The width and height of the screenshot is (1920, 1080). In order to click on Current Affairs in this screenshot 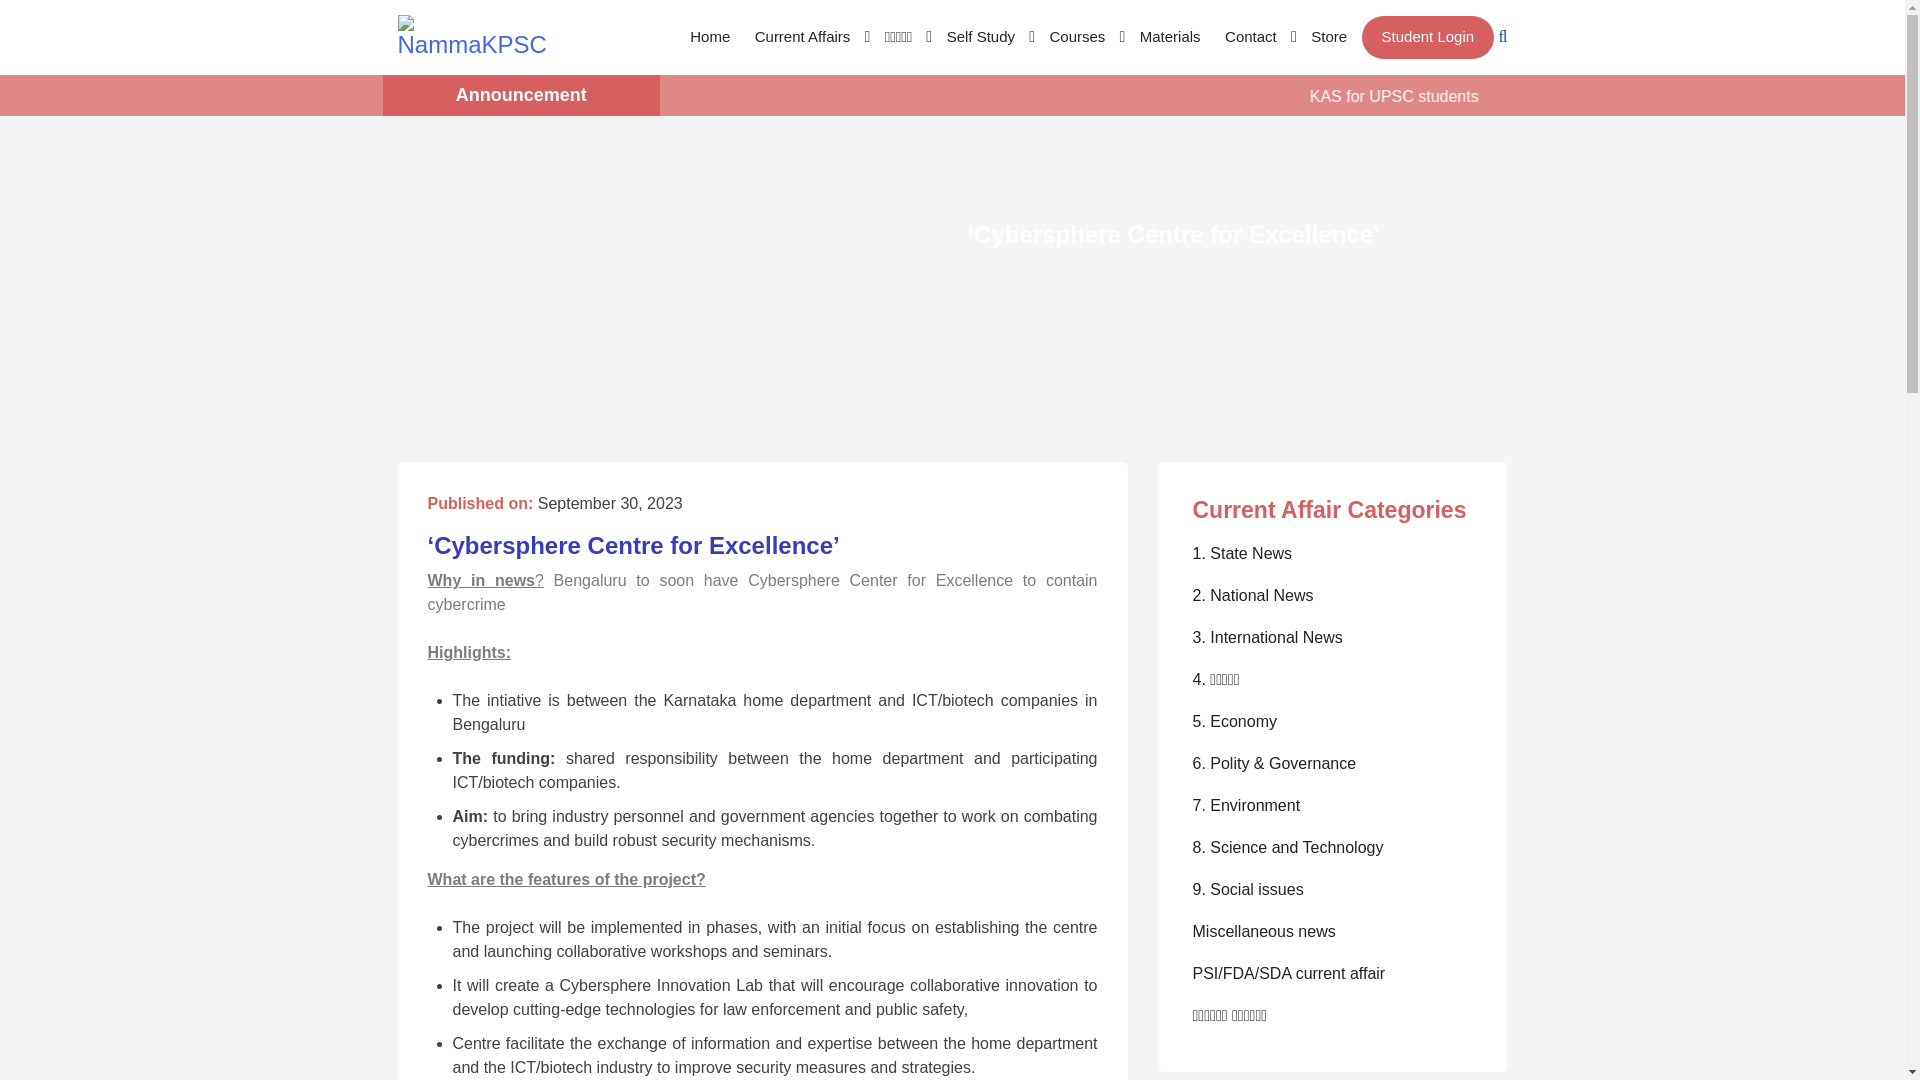, I will do `click(808, 38)`.